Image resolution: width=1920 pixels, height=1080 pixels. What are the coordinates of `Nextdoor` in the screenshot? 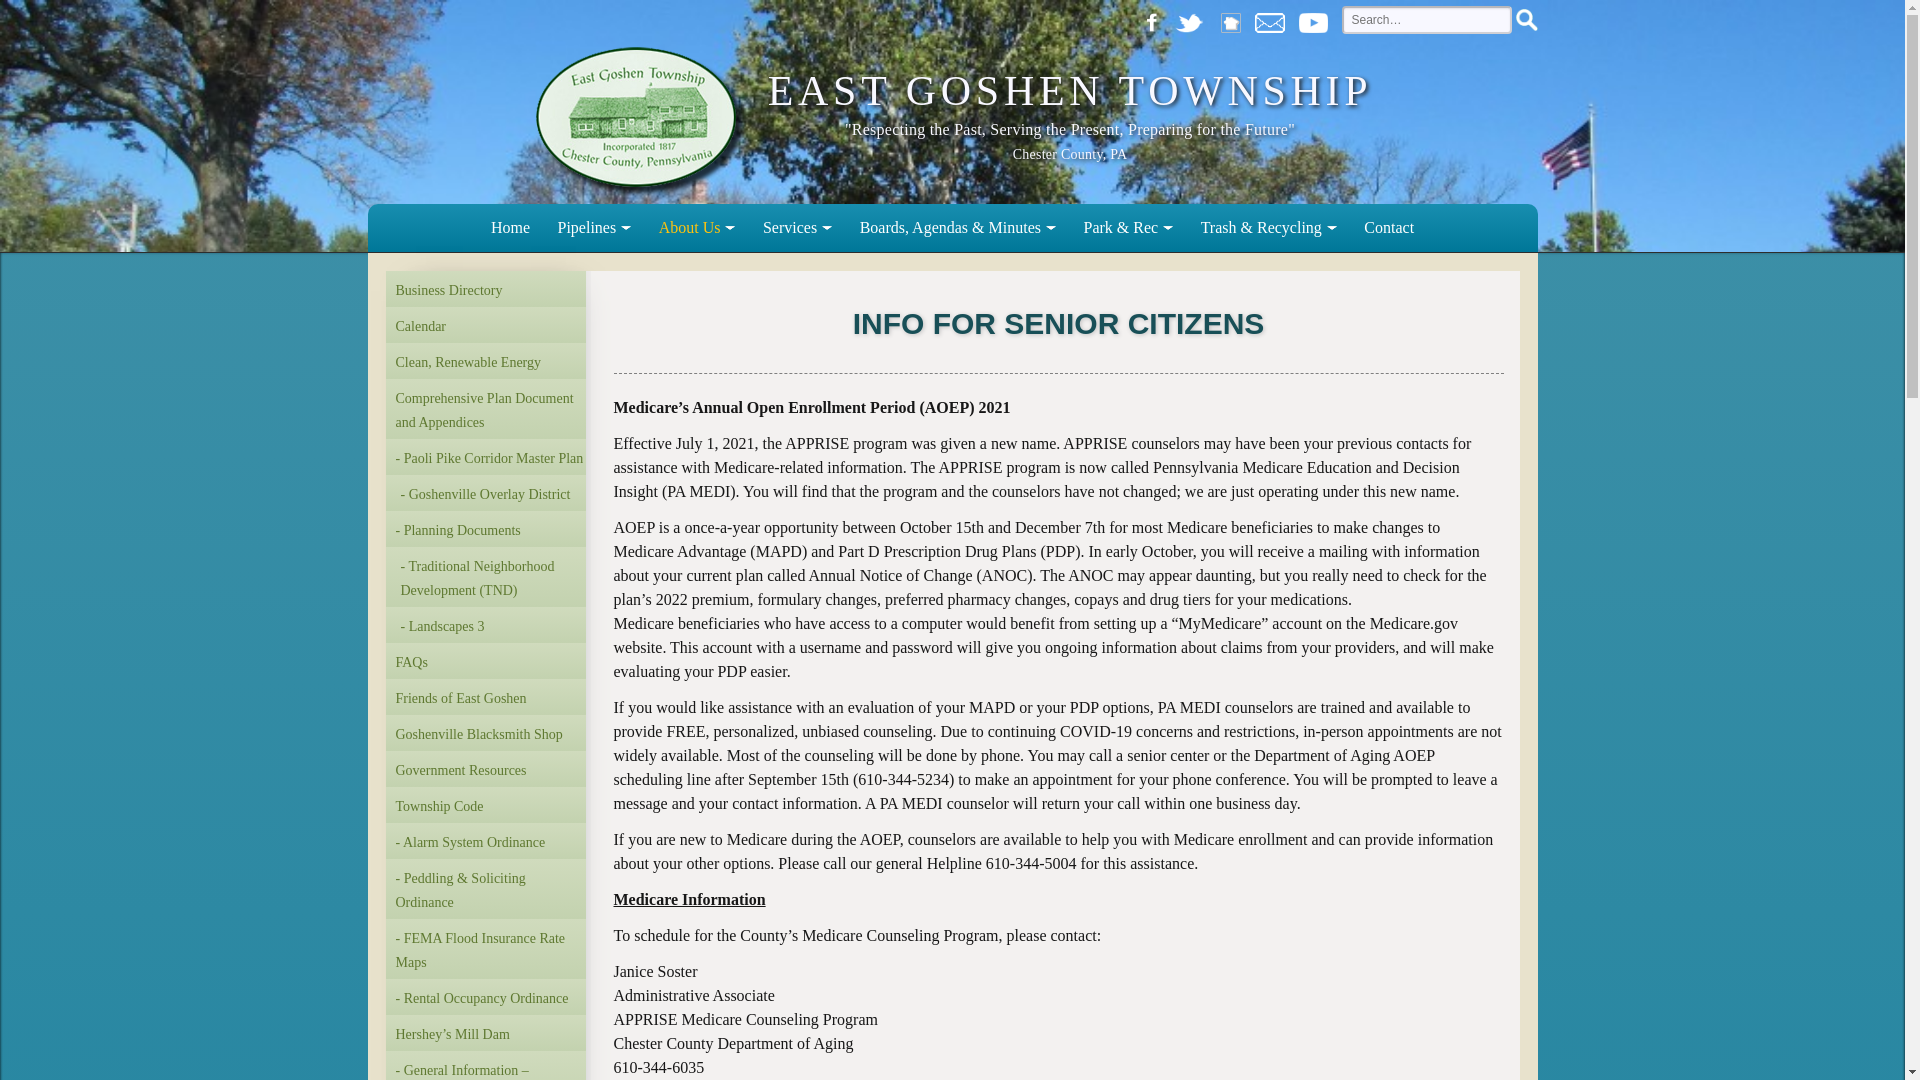 It's located at (1236, 20).